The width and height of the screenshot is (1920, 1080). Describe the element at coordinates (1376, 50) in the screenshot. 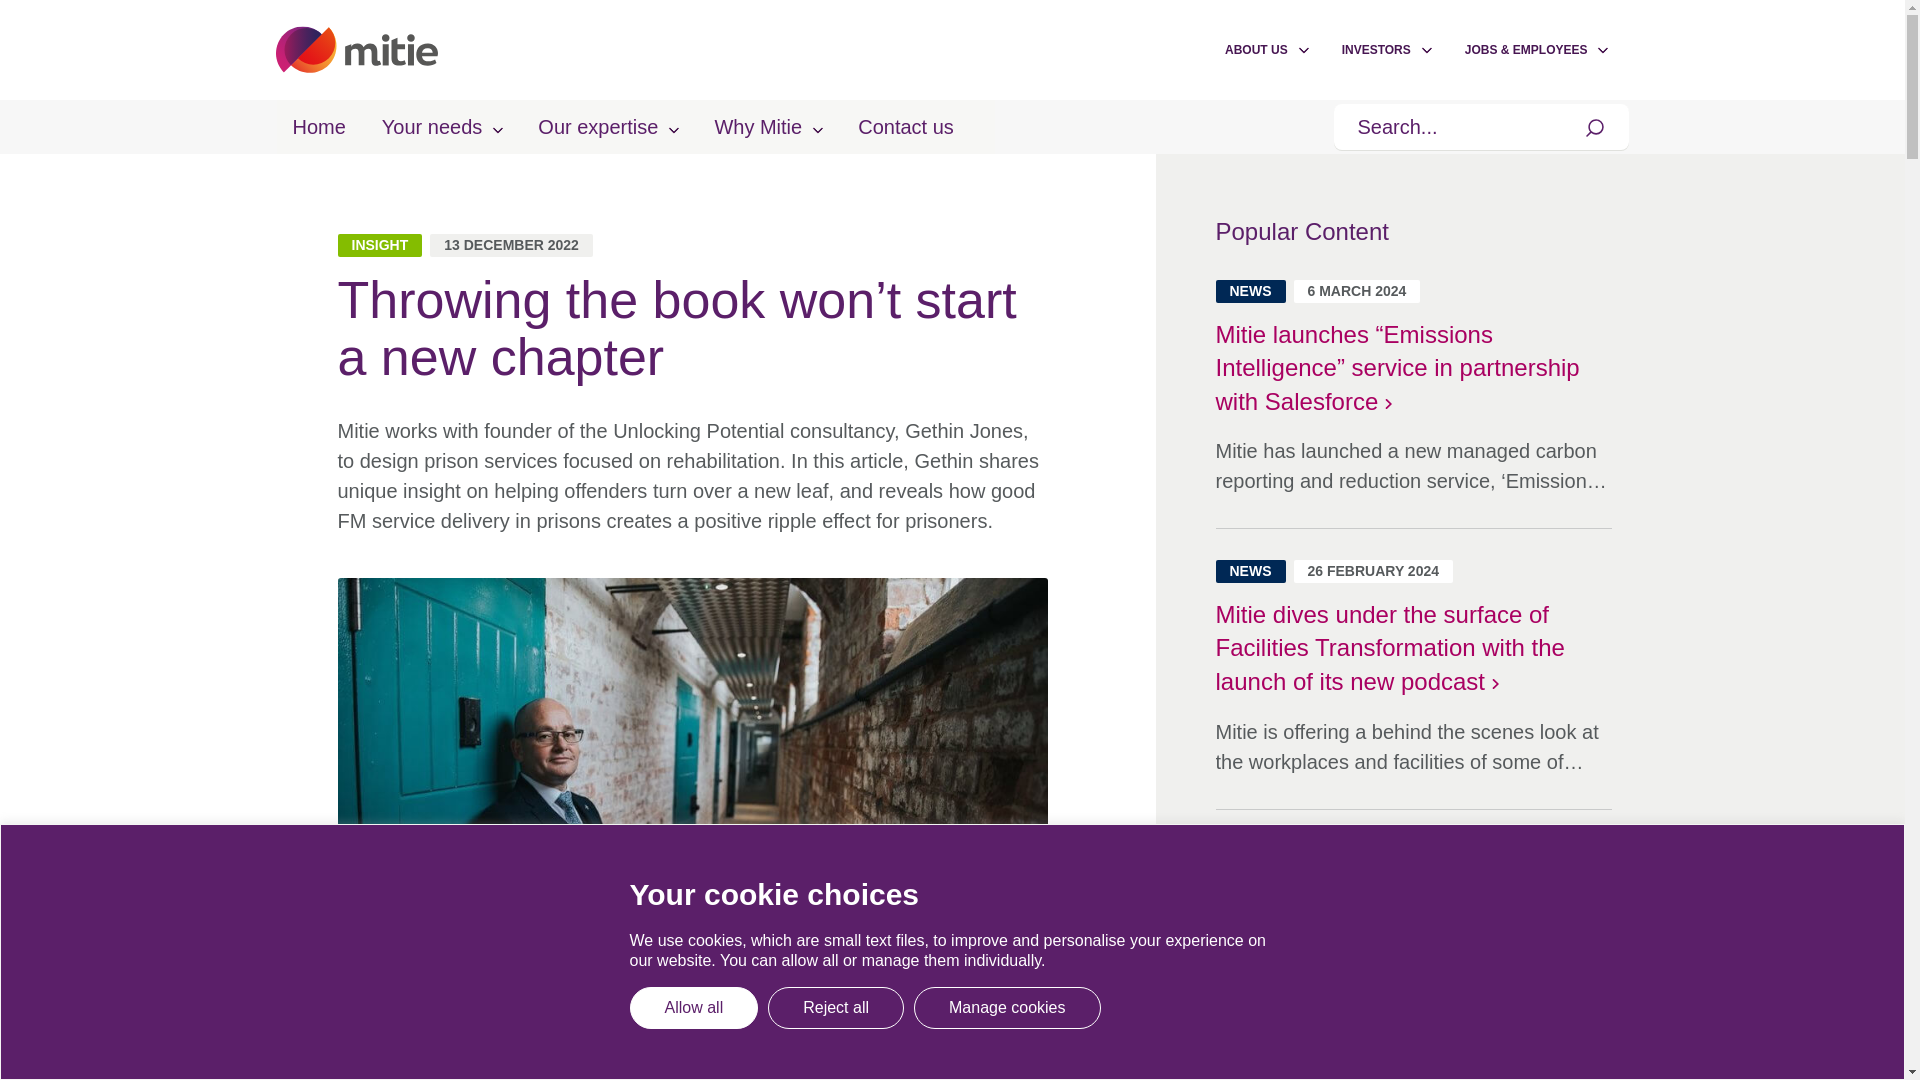

I see `INVESTORS` at that location.